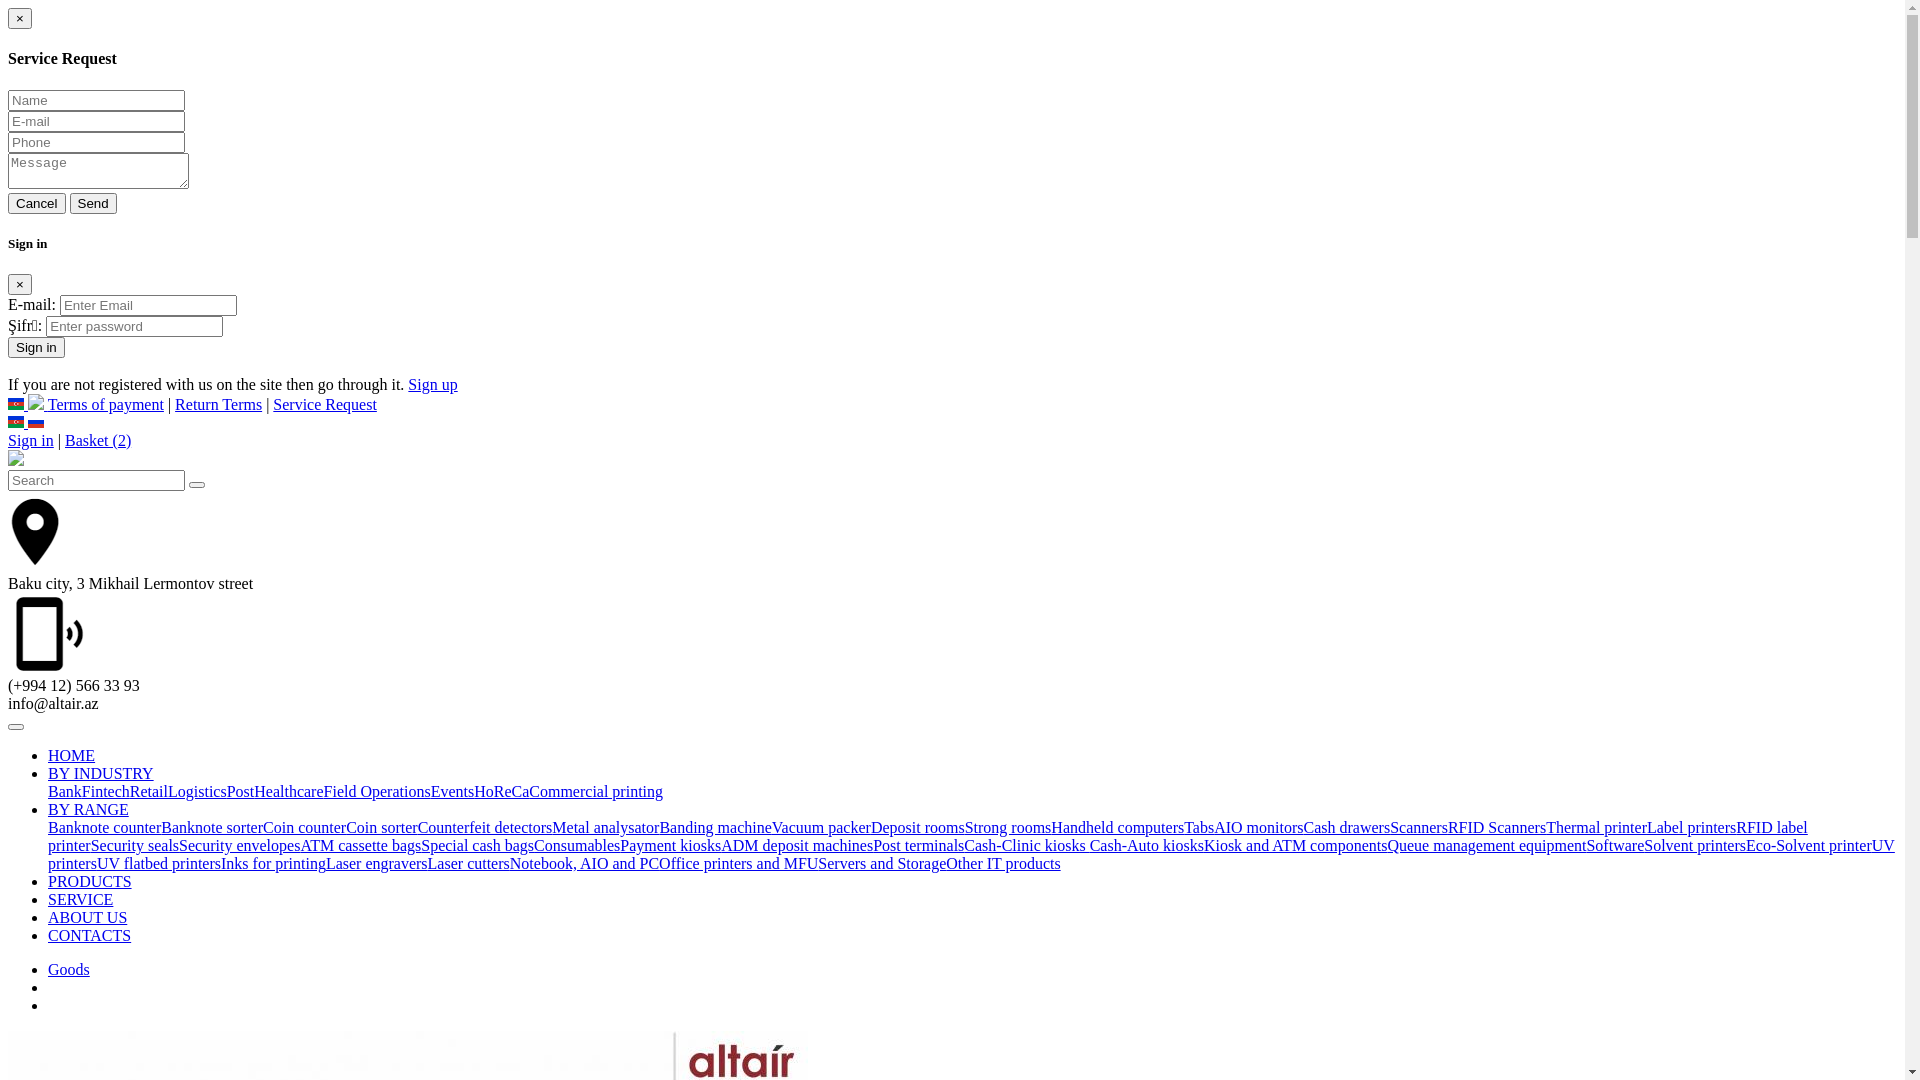 The image size is (1920, 1080). What do you see at coordinates (101, 774) in the screenshot?
I see `BY INDUSTRY` at bounding box center [101, 774].